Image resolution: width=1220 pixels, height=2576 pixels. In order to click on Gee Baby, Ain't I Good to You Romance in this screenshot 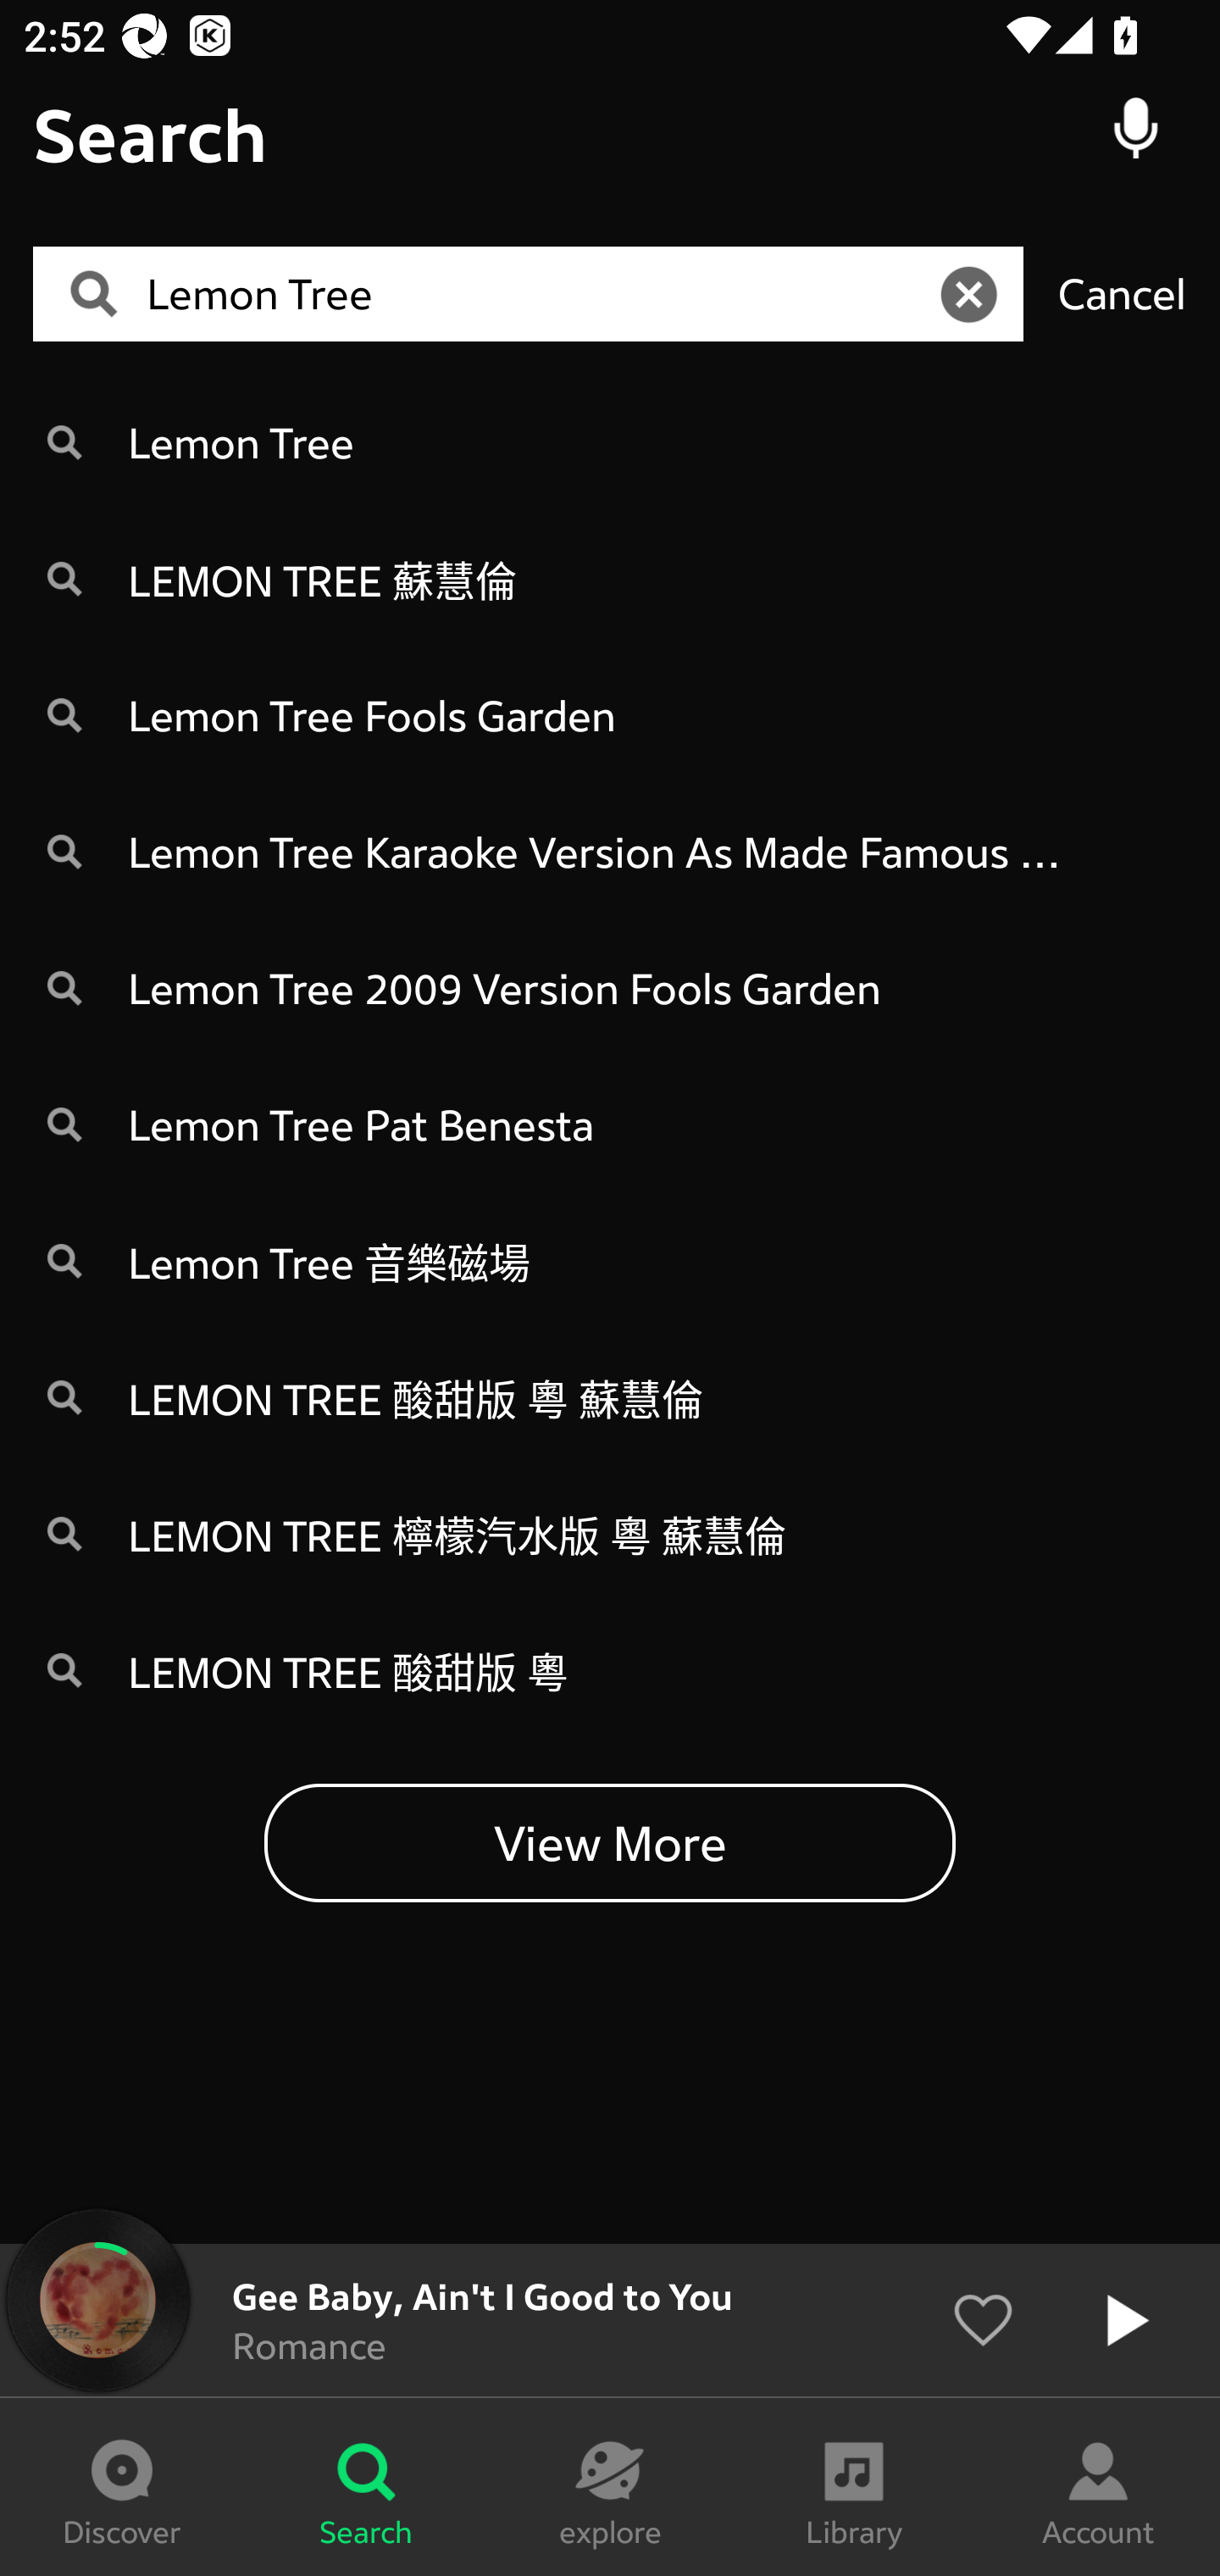, I will do `click(610, 2320)`.